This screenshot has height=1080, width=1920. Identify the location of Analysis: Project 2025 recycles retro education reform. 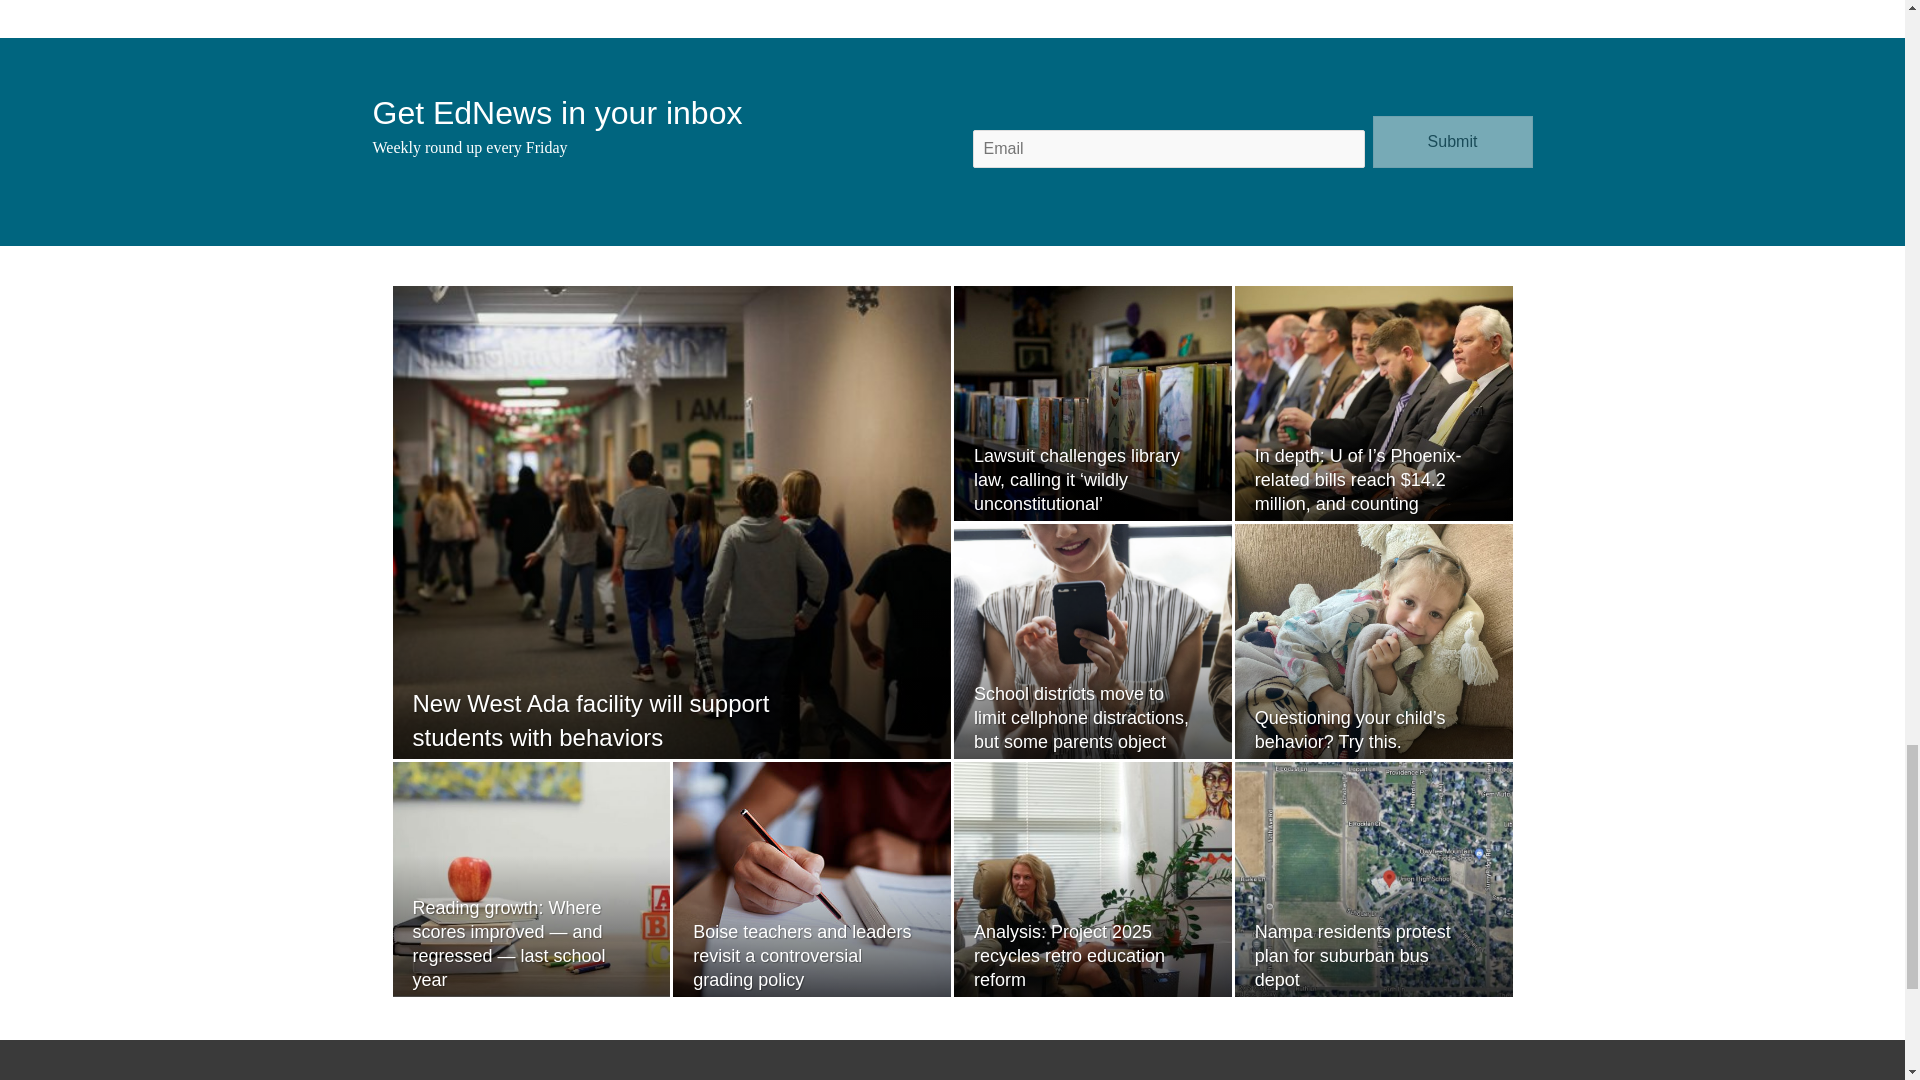
(1069, 956).